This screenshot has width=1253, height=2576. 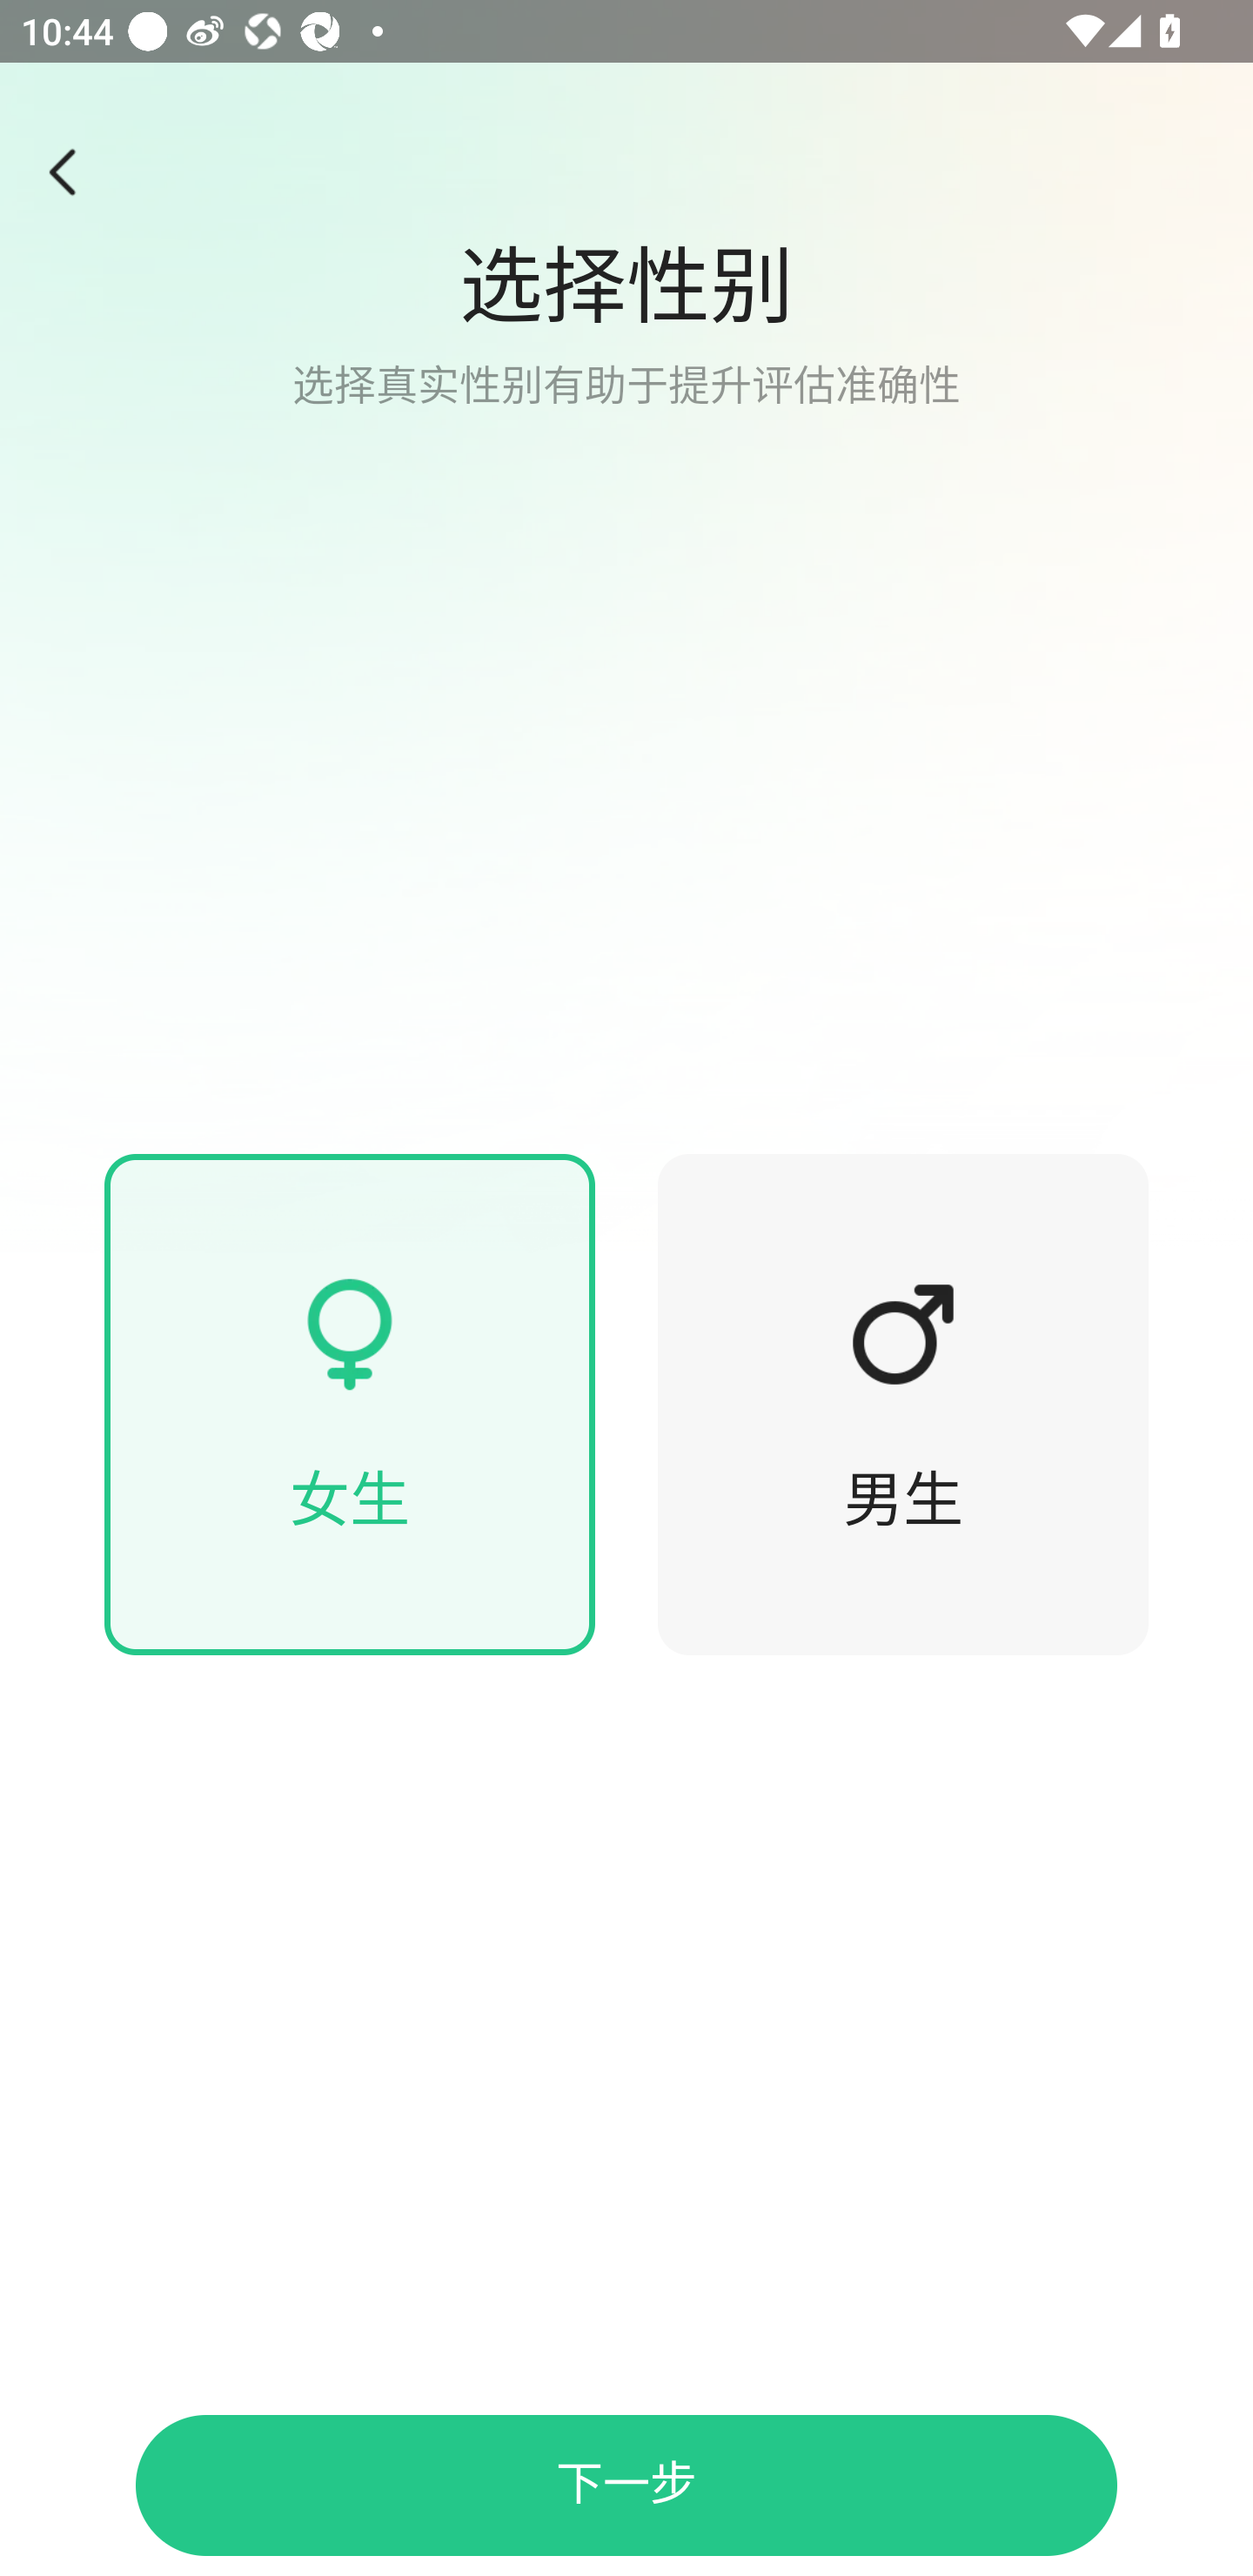 What do you see at coordinates (903, 1334) in the screenshot?
I see `1` at bounding box center [903, 1334].